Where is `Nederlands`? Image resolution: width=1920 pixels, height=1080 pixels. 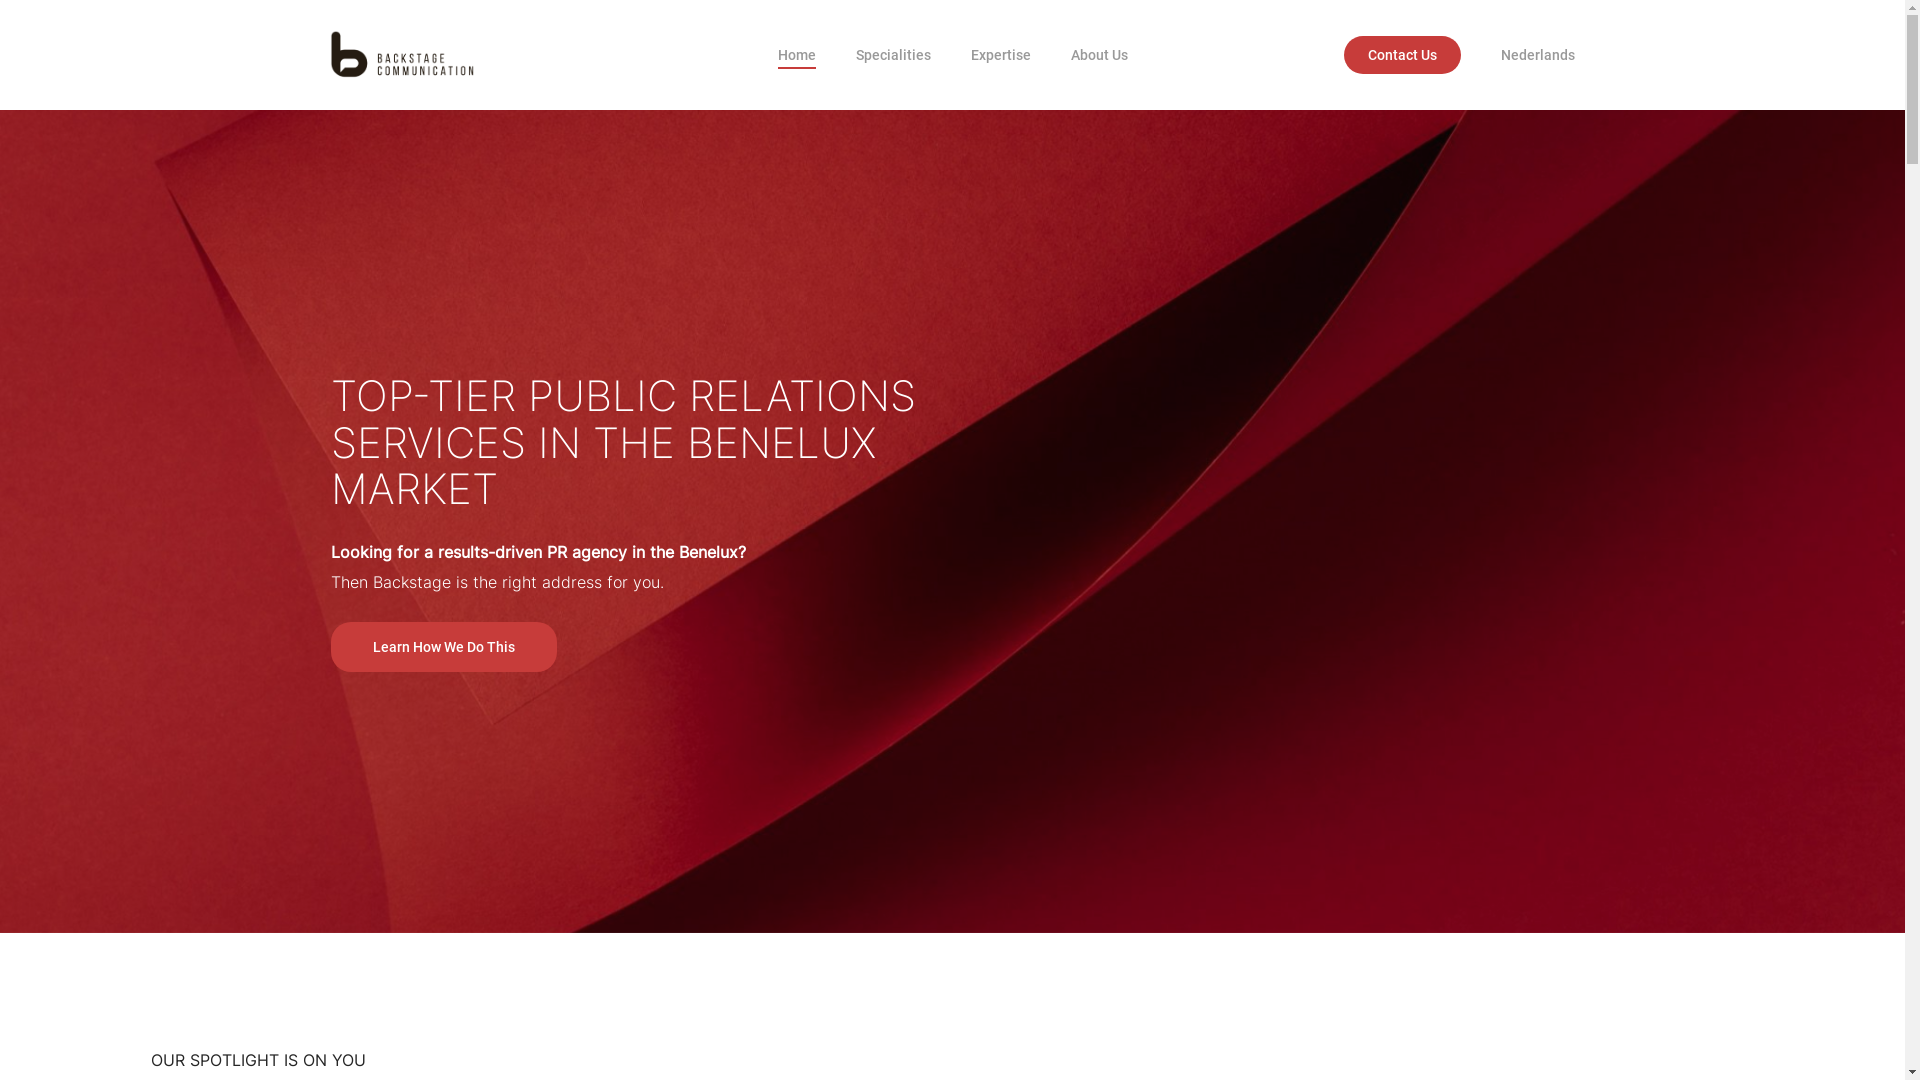 Nederlands is located at coordinates (1538, 55).